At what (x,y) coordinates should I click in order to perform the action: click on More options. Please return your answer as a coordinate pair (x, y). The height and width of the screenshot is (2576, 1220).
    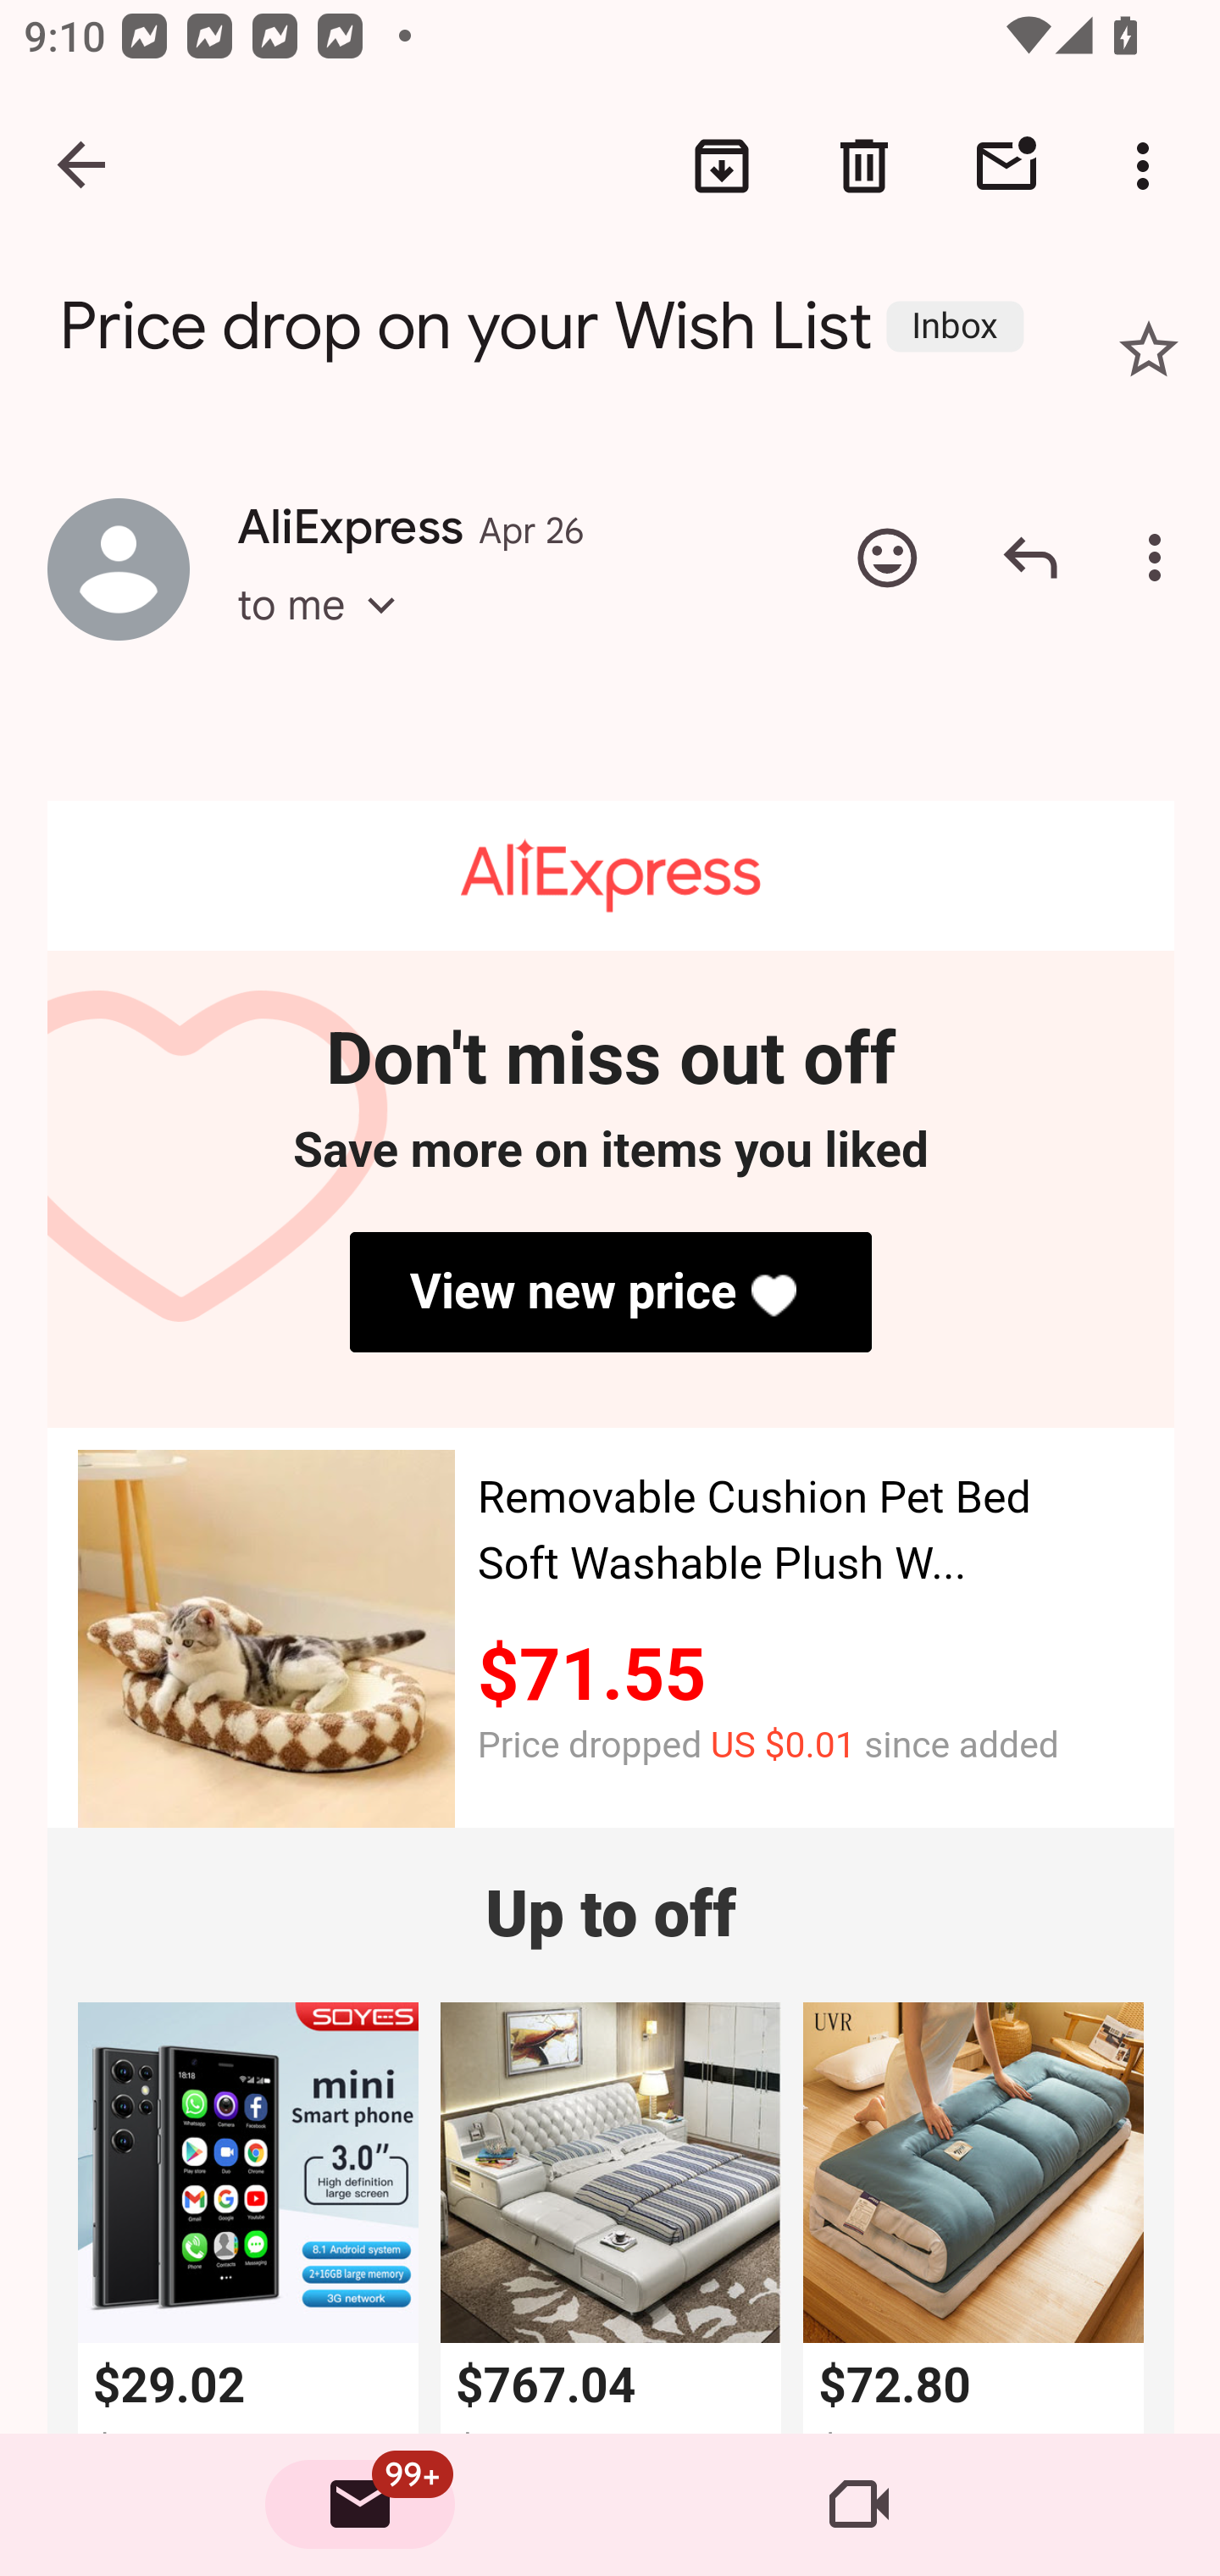
    Looking at the image, I should click on (1161, 558).